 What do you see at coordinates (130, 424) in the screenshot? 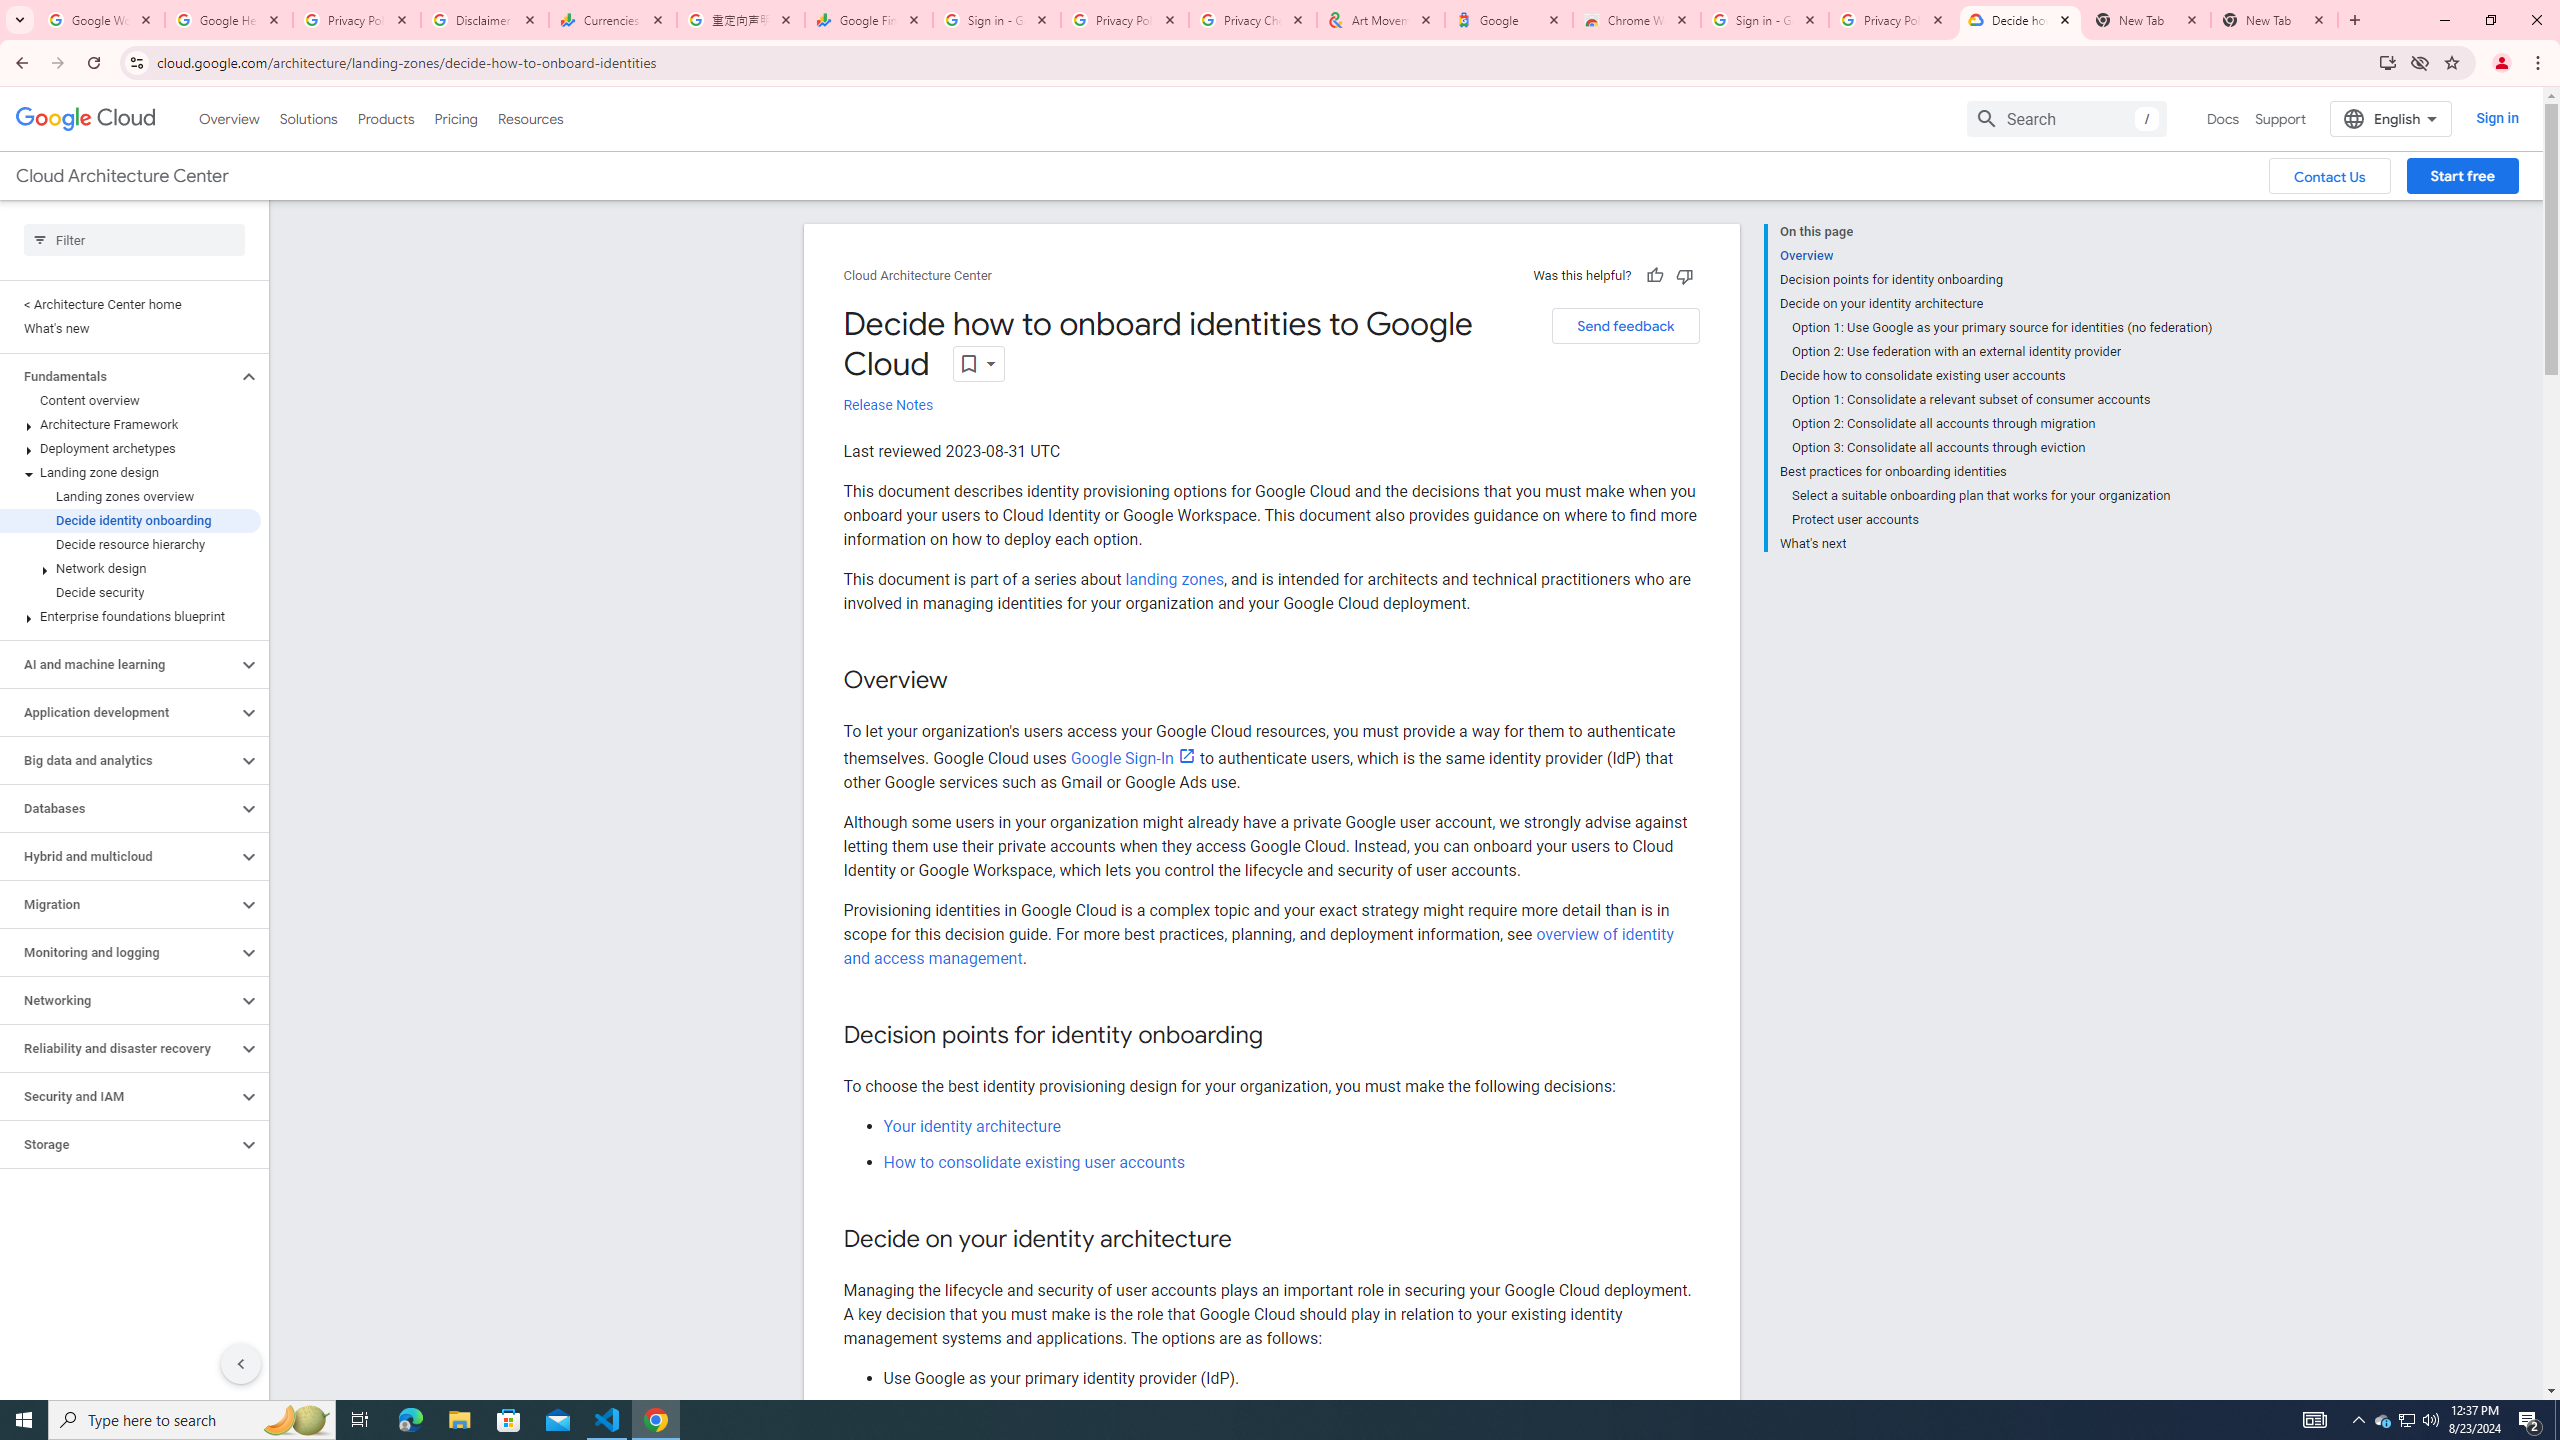
I see `Architecture Framework` at bounding box center [130, 424].